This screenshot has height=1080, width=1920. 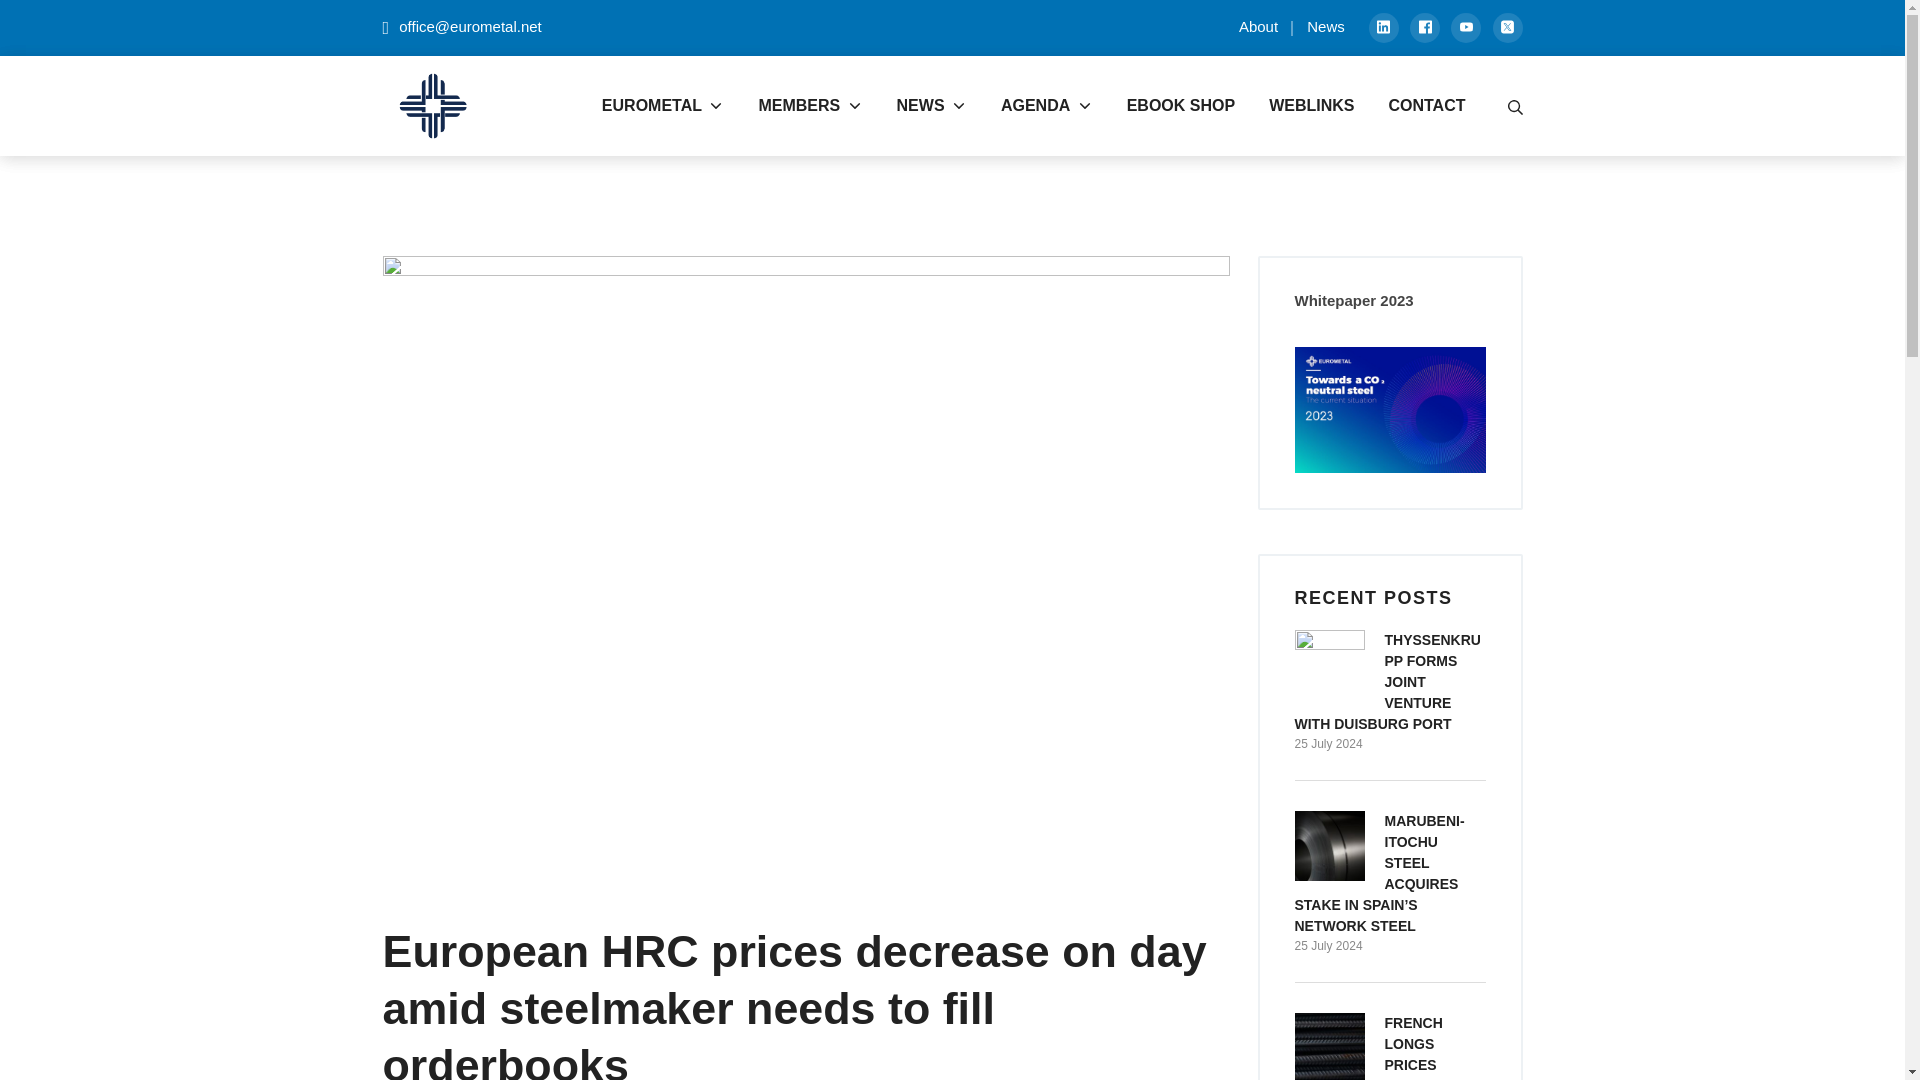 I want to click on LinkedIn, so click(x=1424, y=28).